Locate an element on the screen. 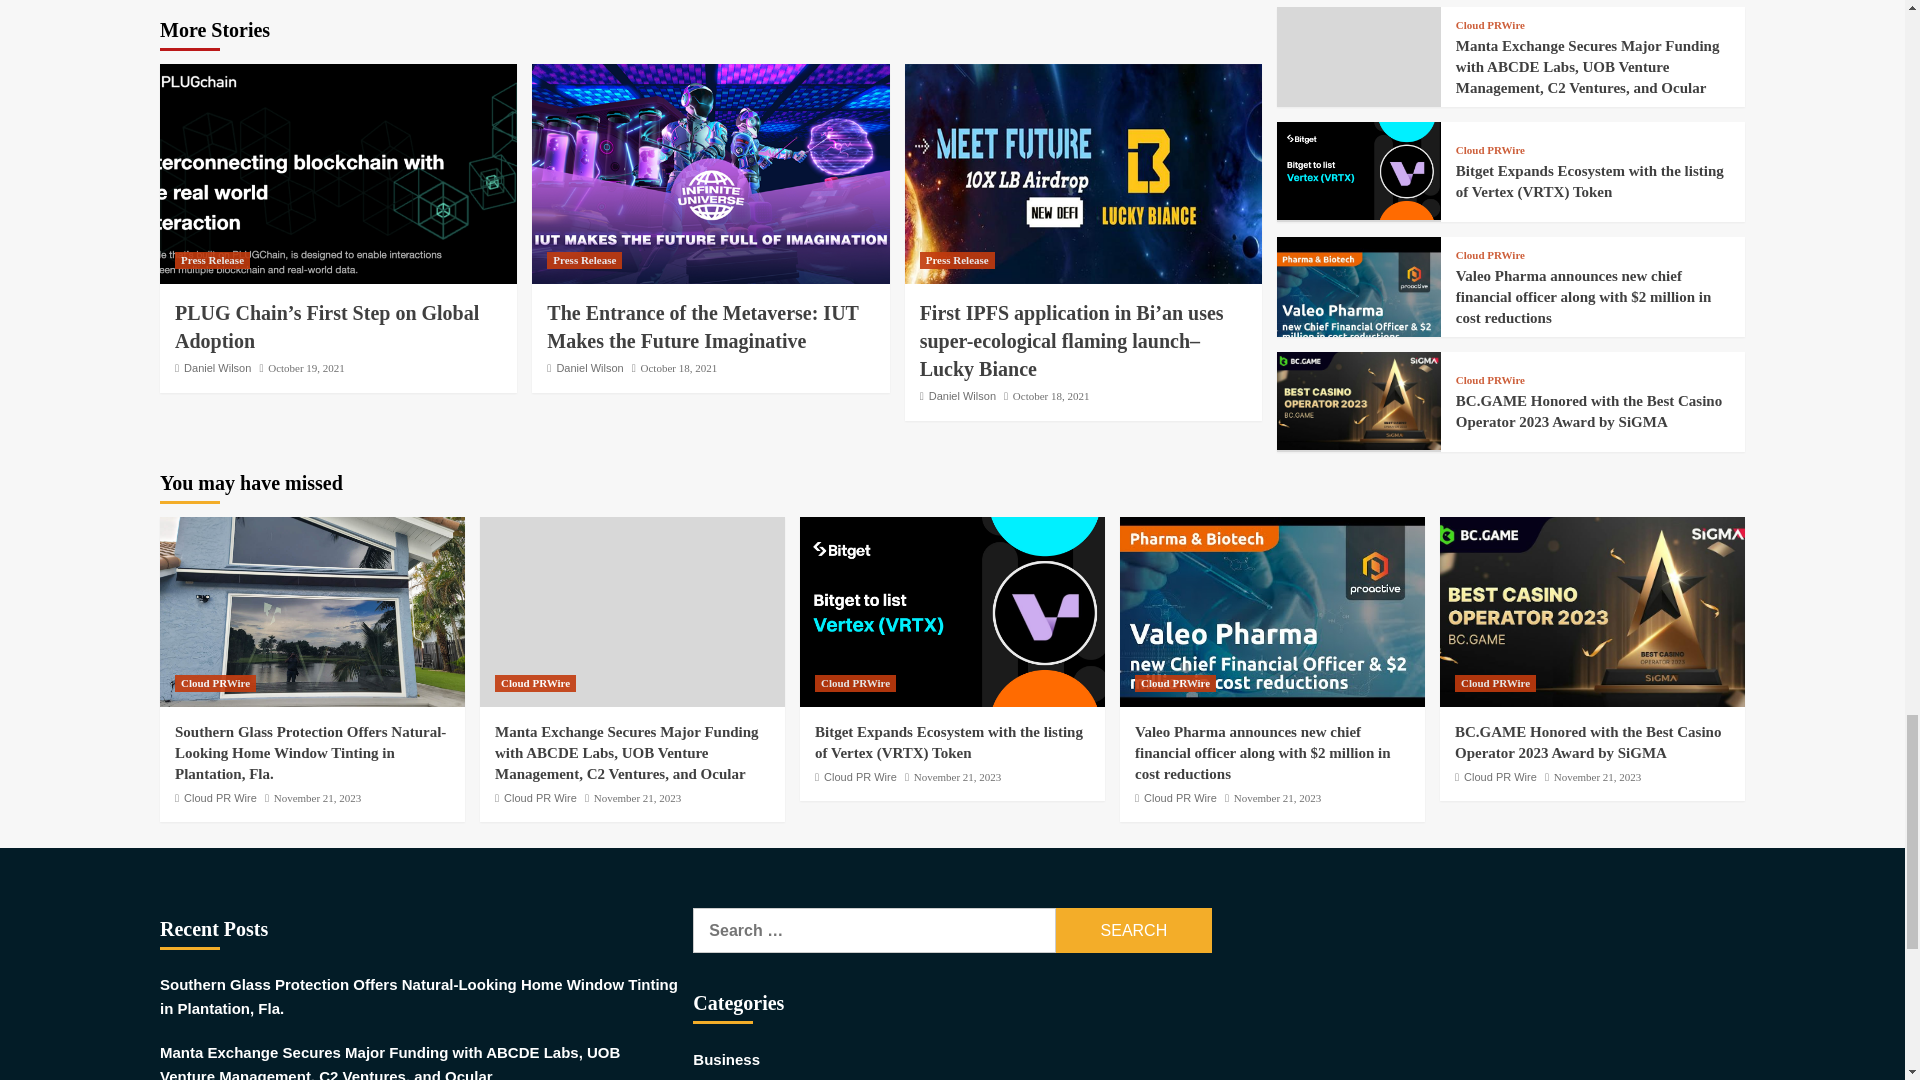 This screenshot has width=1920, height=1080. Press Release is located at coordinates (584, 260).